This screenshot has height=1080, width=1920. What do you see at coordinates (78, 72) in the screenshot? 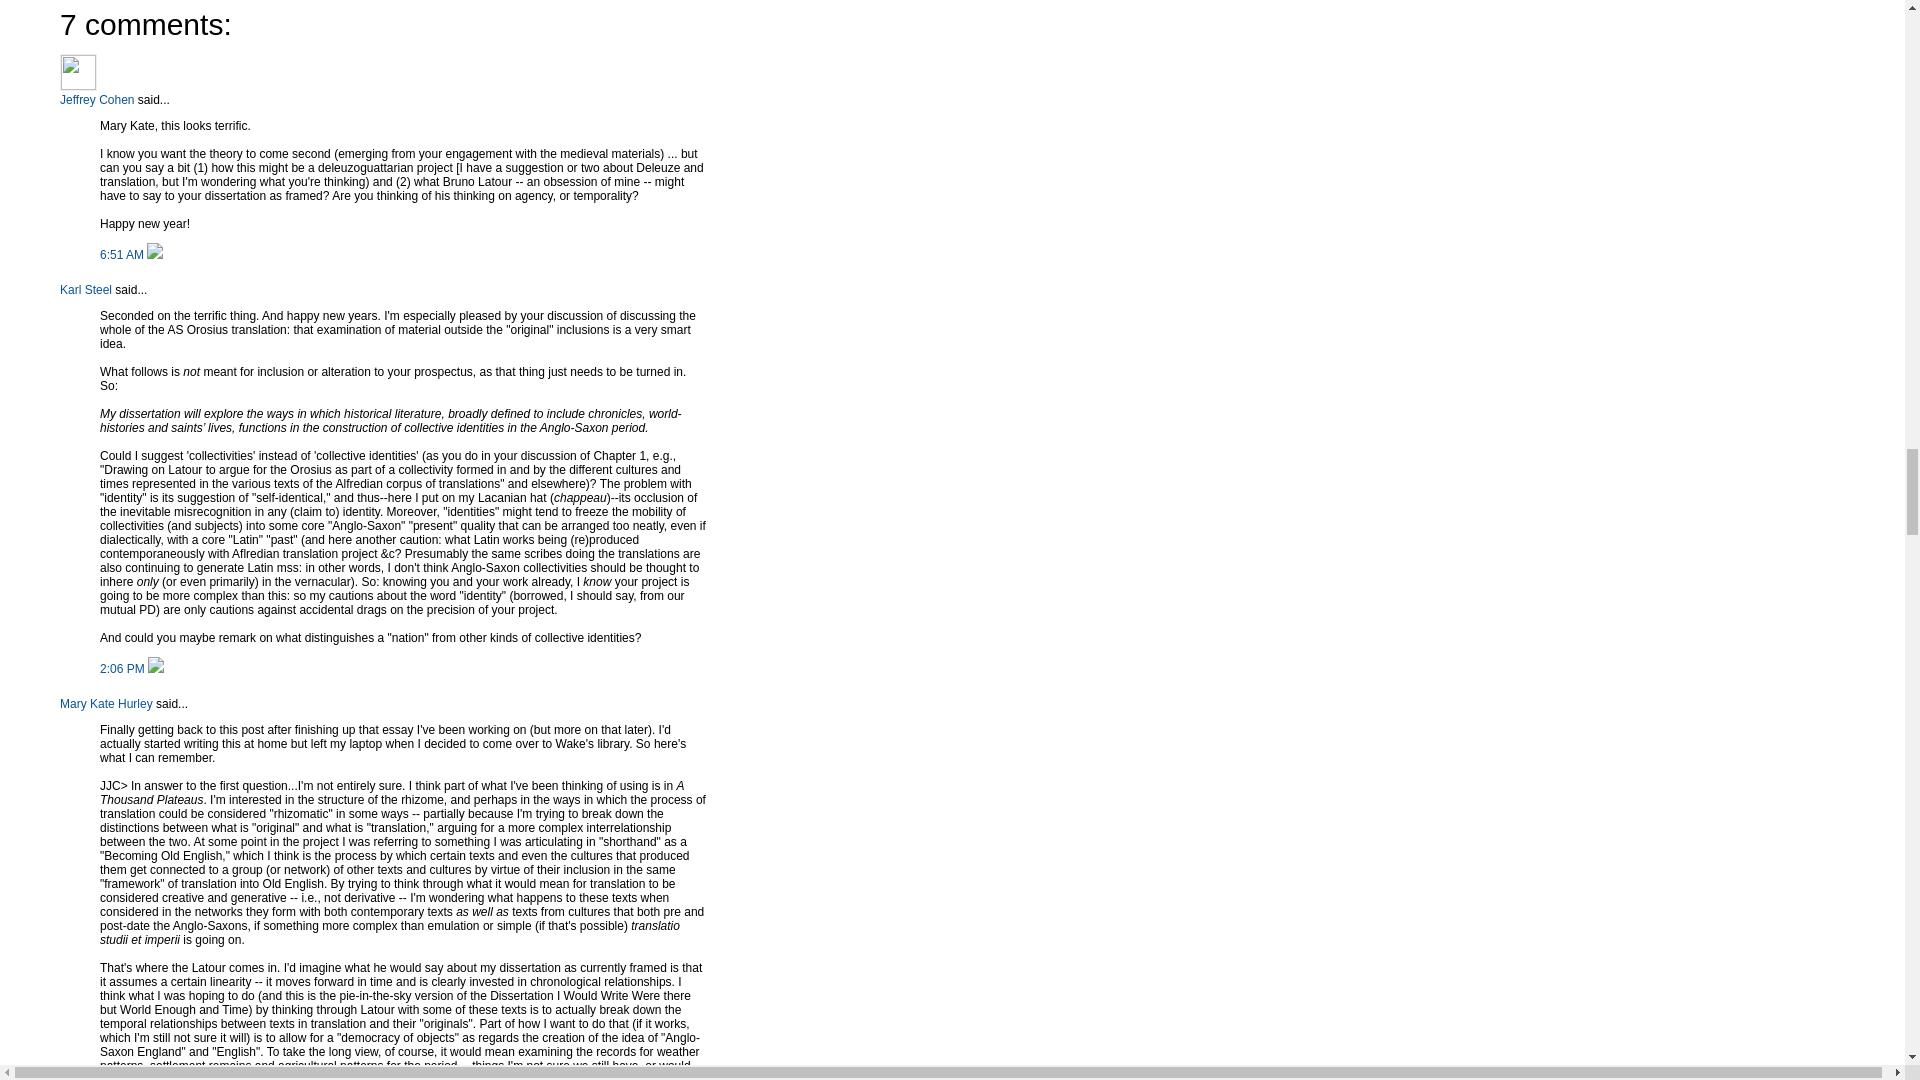
I see `Jeffrey Cohen` at bounding box center [78, 72].